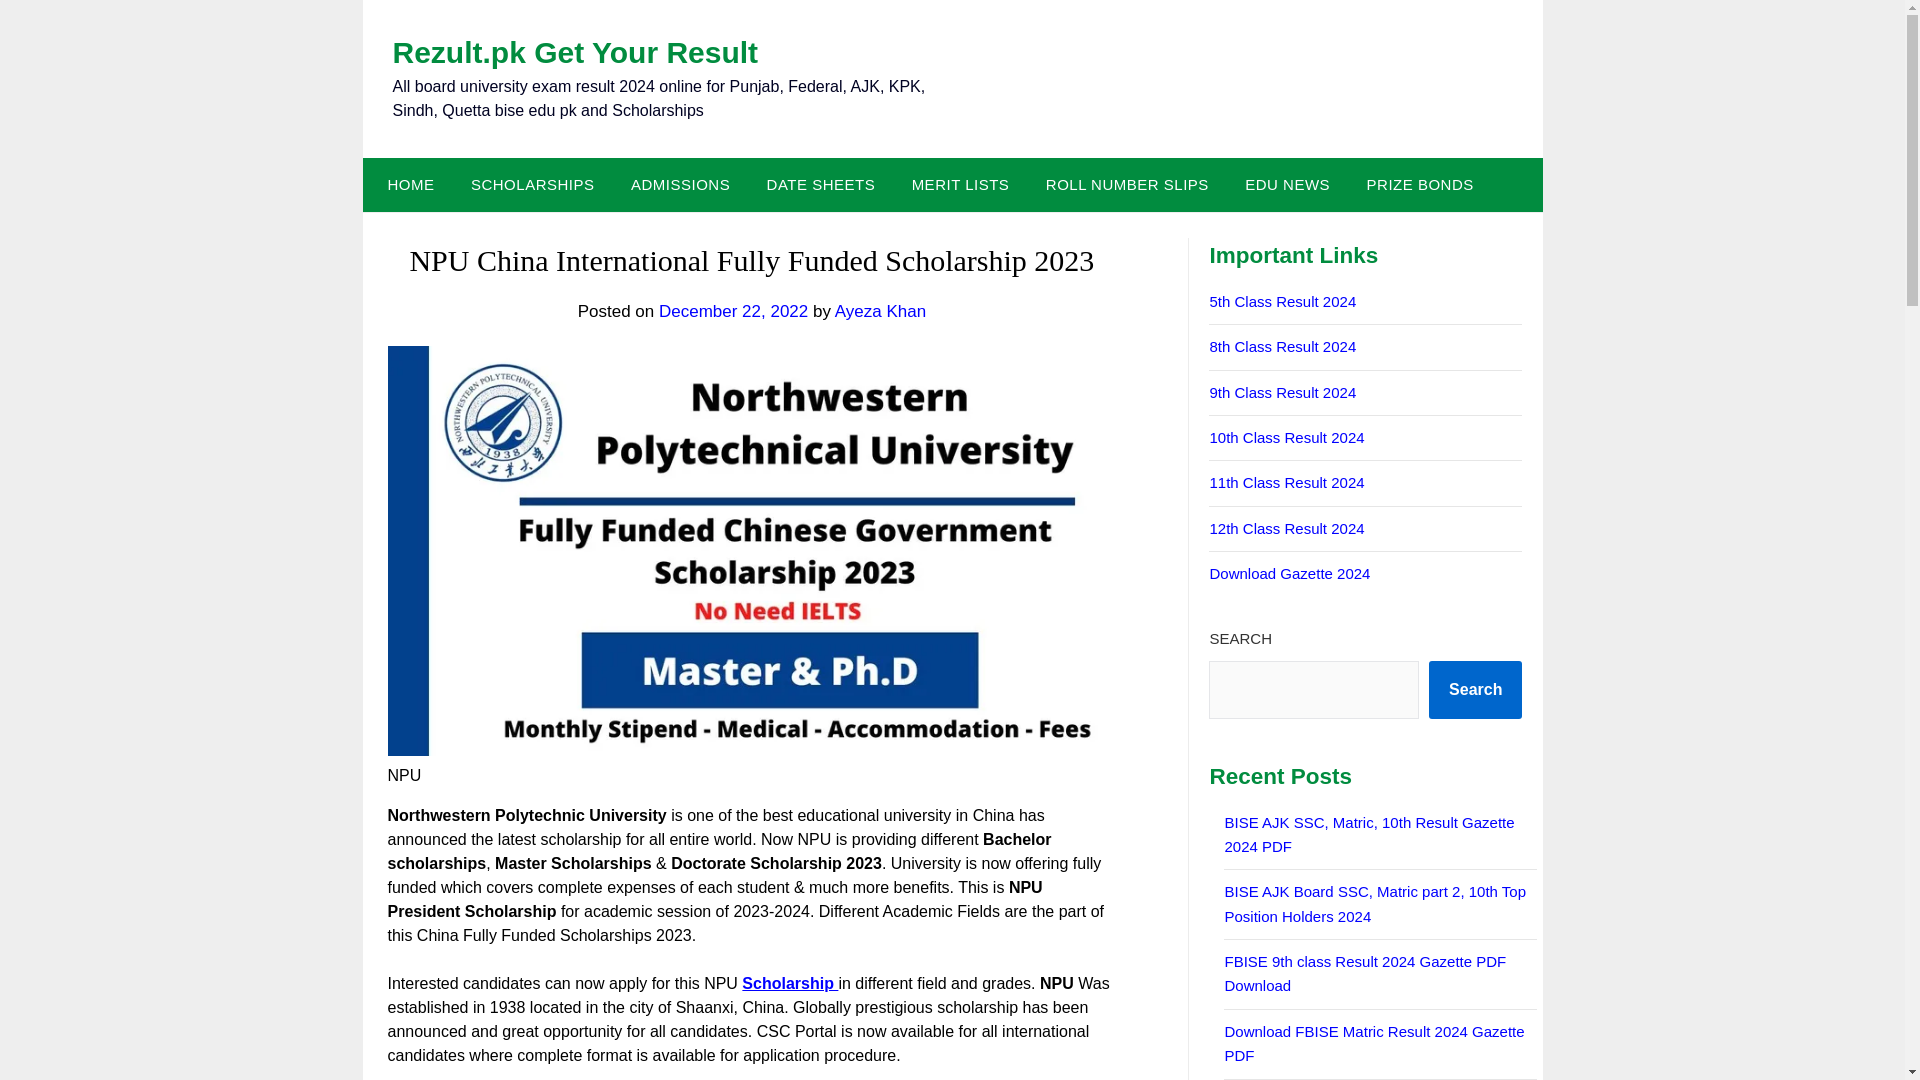  I want to click on Matric, SSC part 2 Result 2024, so click(1286, 437).